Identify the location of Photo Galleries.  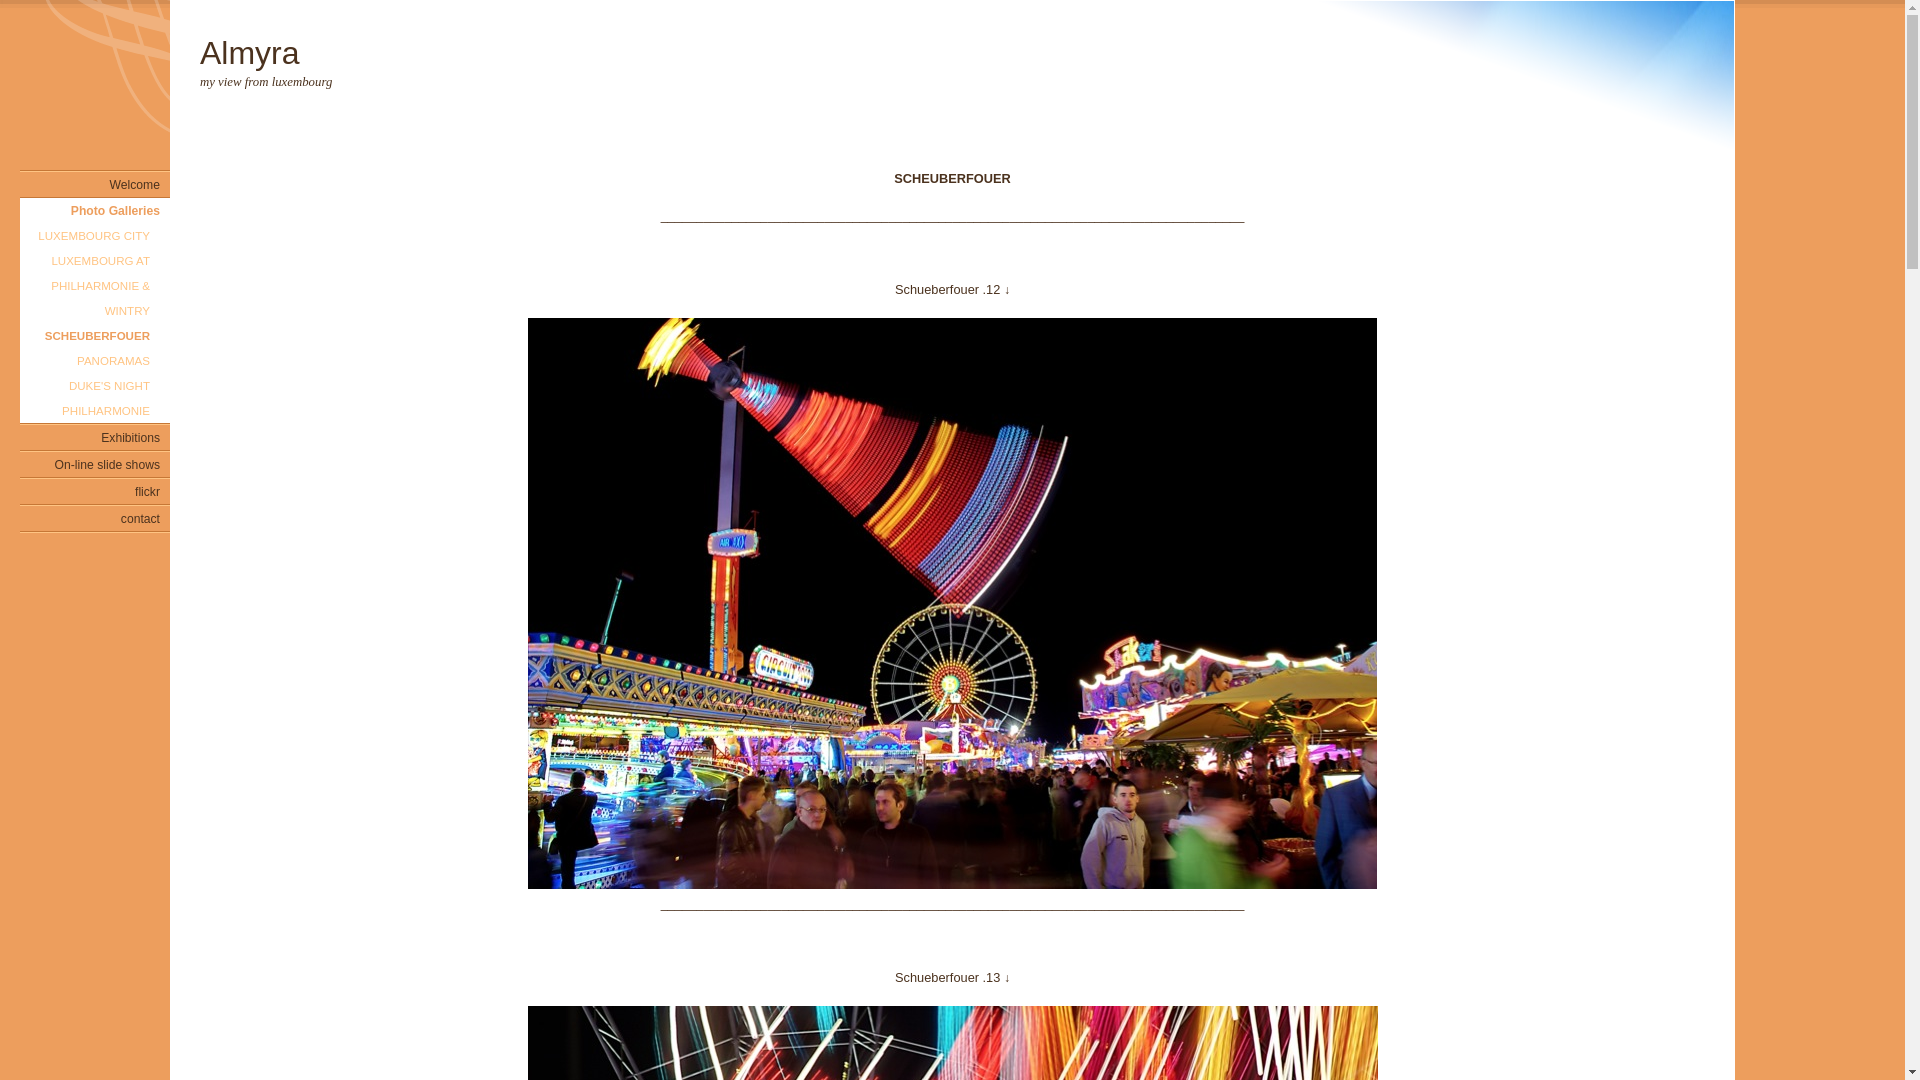
(95, 210).